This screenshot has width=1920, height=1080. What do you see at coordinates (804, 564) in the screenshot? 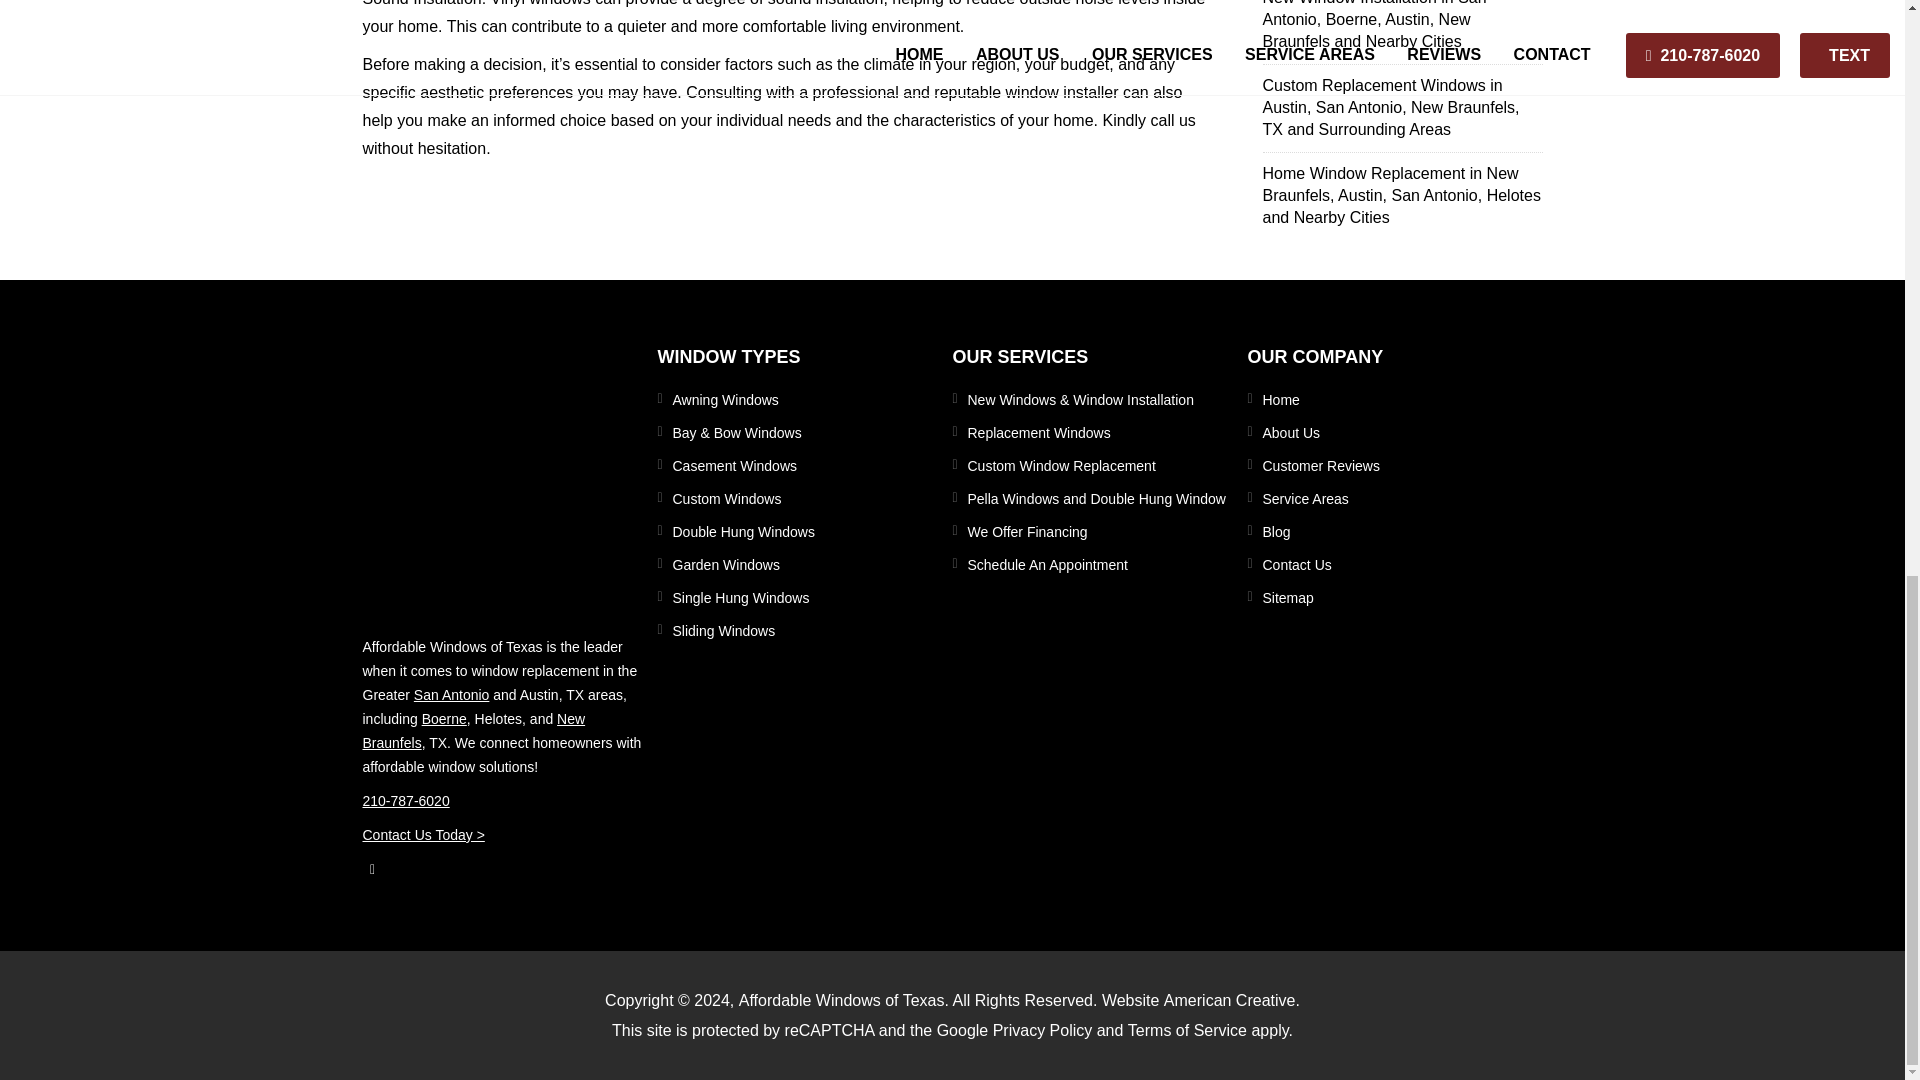
I see `Garden Windows` at bounding box center [804, 564].